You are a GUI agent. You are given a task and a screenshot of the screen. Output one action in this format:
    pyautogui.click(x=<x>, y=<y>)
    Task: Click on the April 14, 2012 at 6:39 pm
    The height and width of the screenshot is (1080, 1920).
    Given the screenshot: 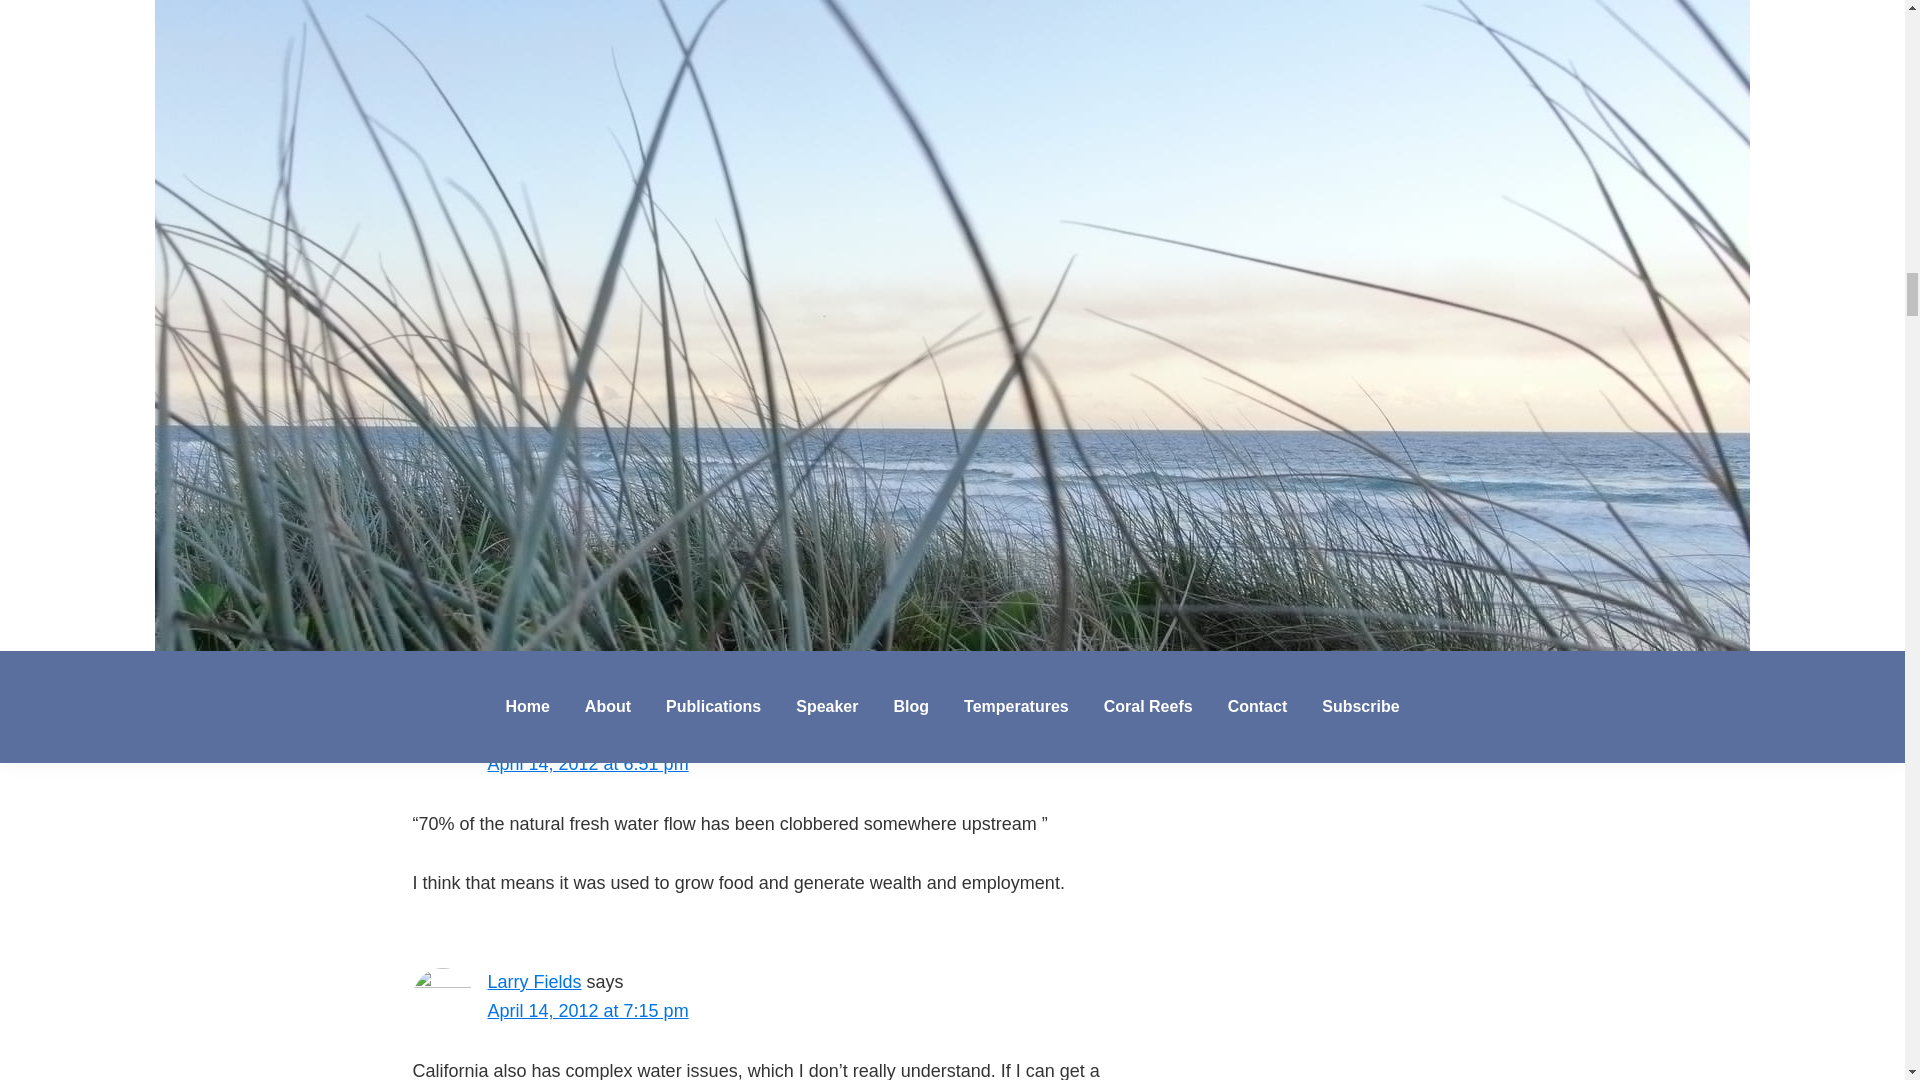 What is the action you would take?
    pyautogui.click(x=588, y=340)
    